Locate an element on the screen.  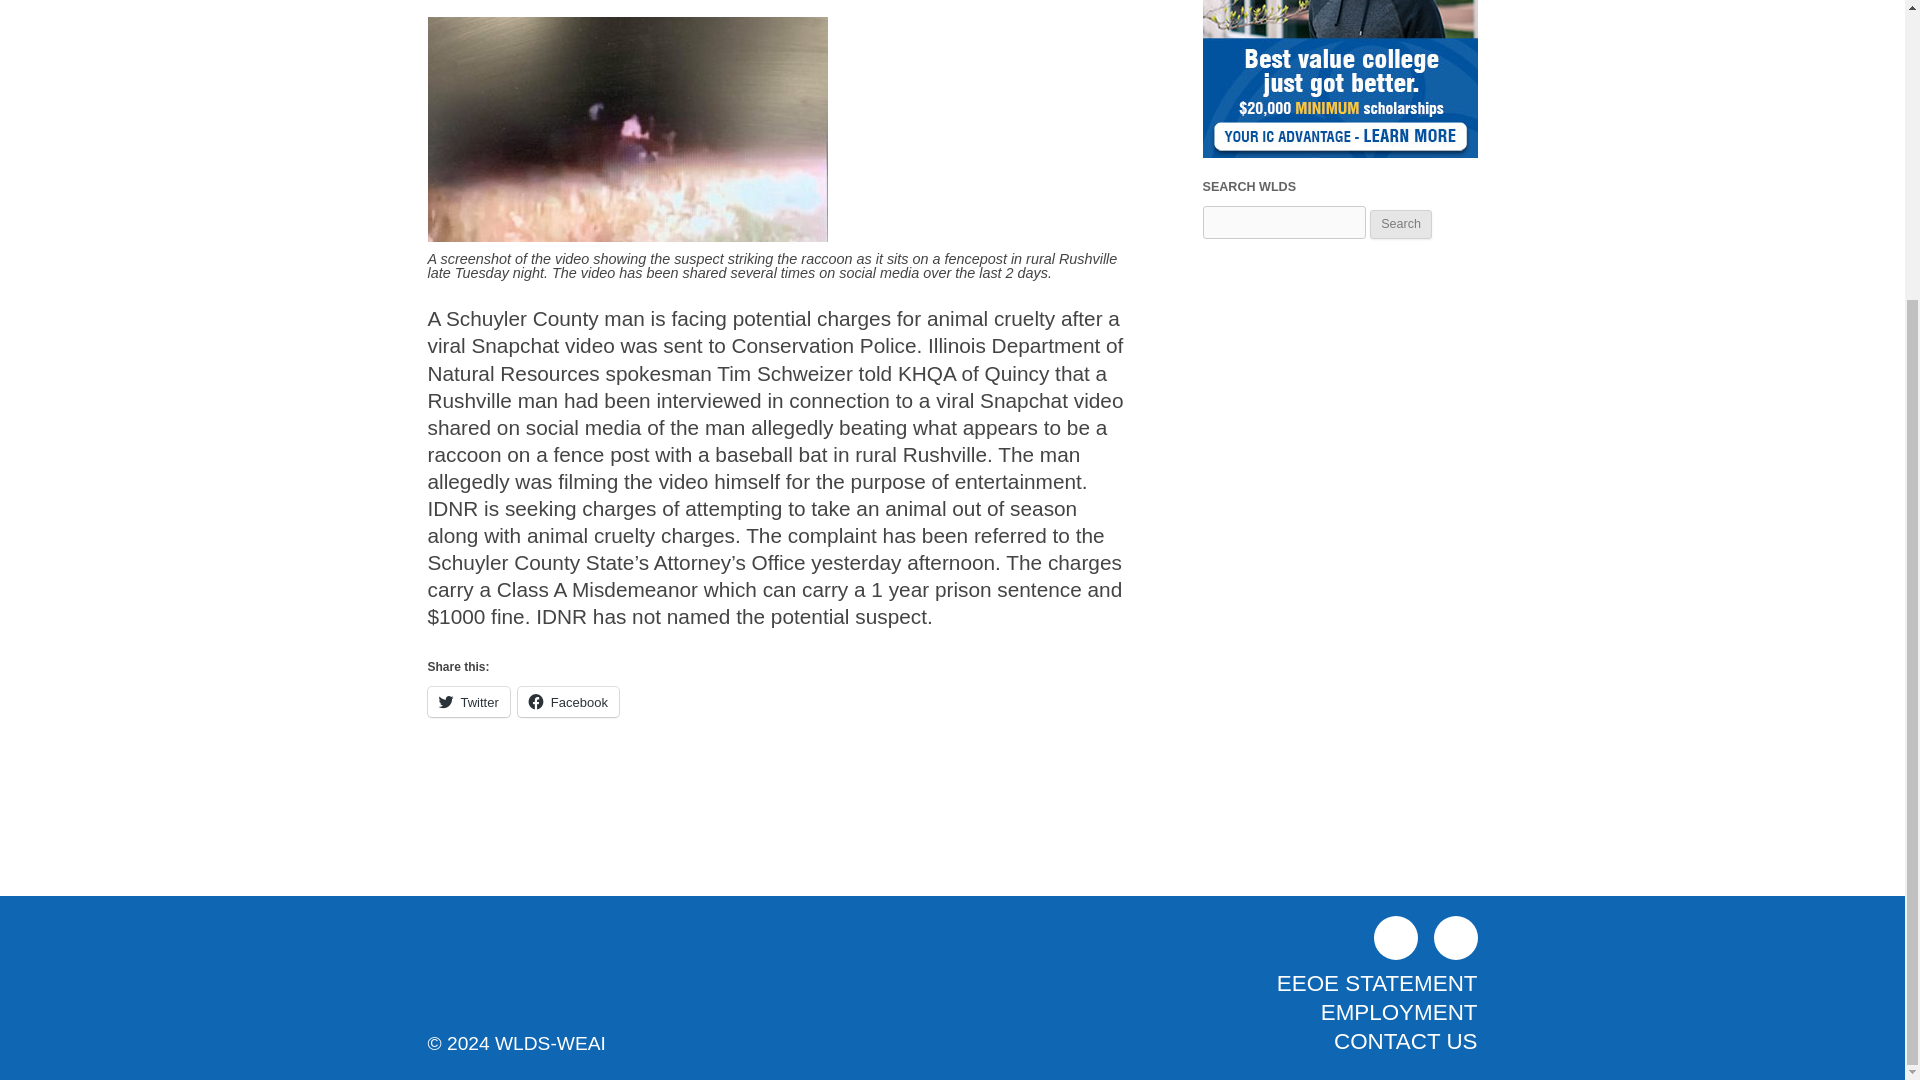
Search is located at coordinates (1401, 224).